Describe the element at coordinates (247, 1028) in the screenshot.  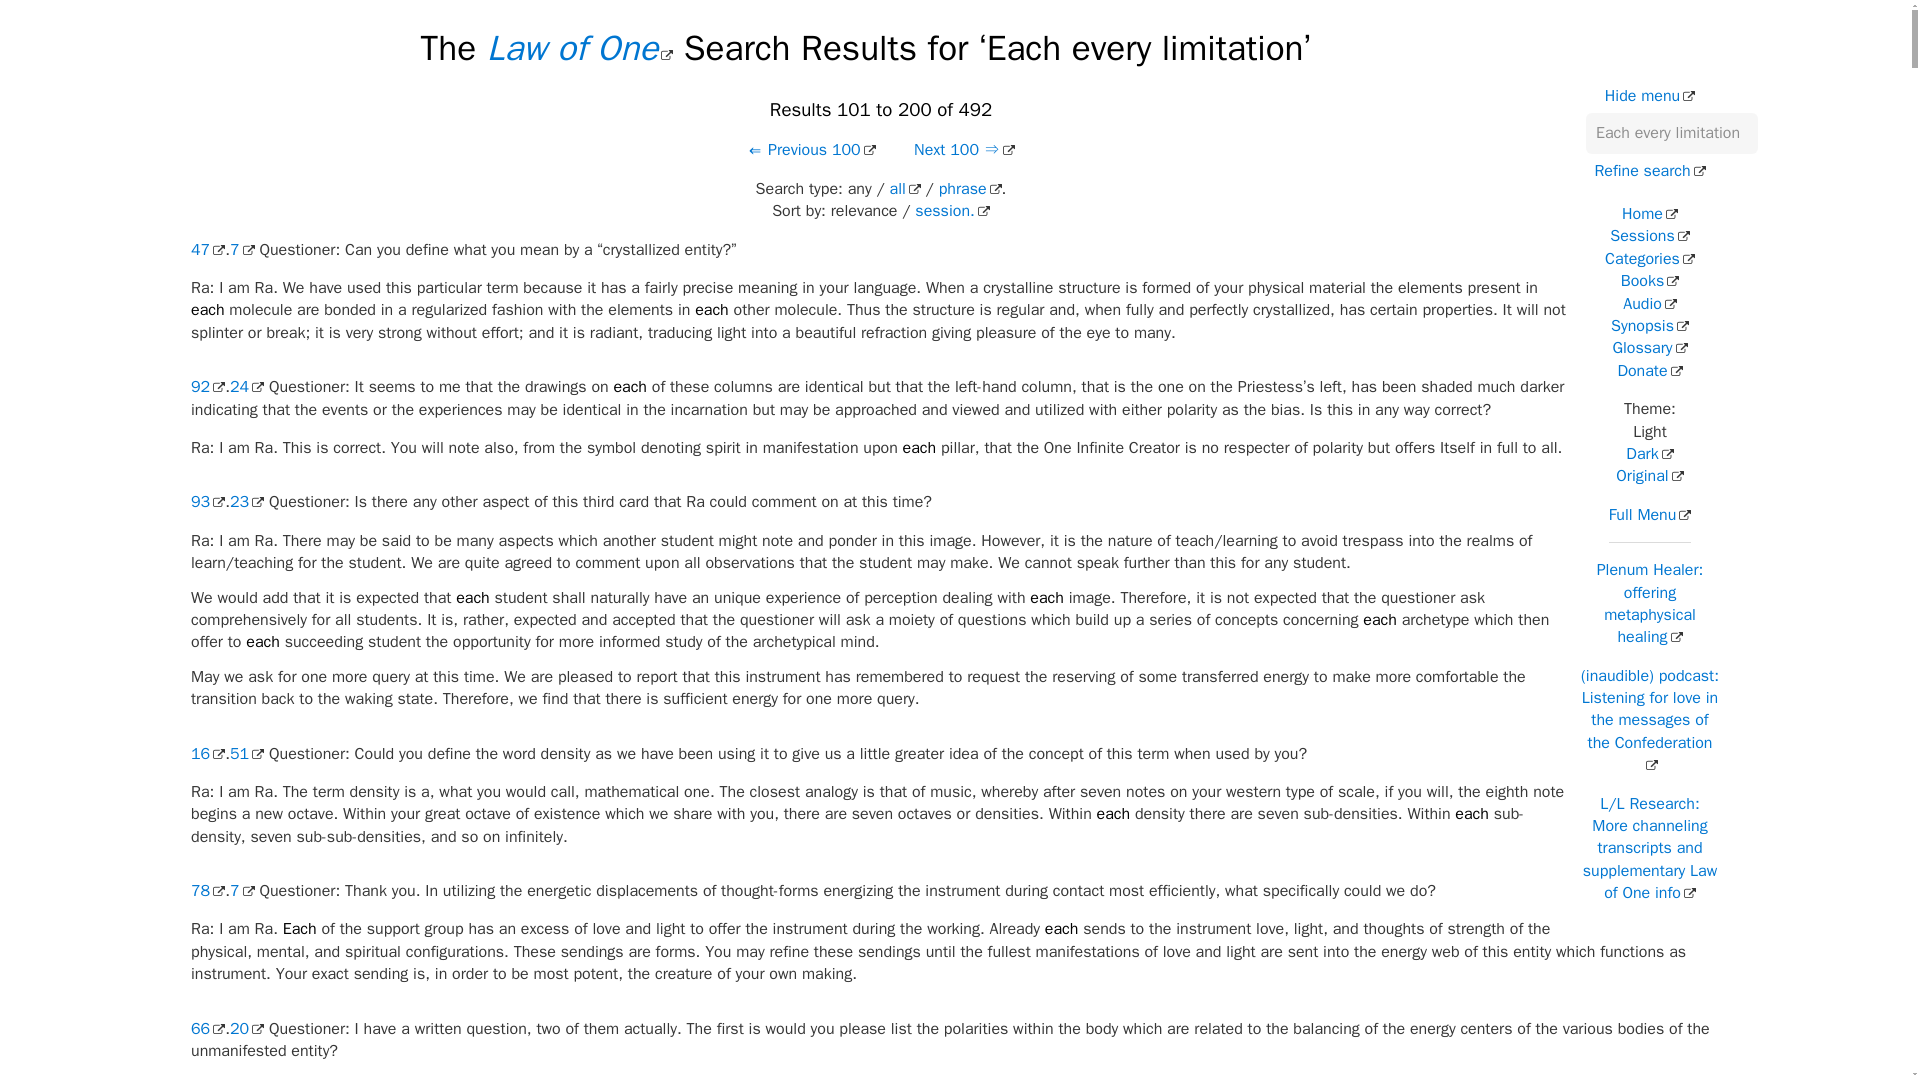
I see `20` at that location.